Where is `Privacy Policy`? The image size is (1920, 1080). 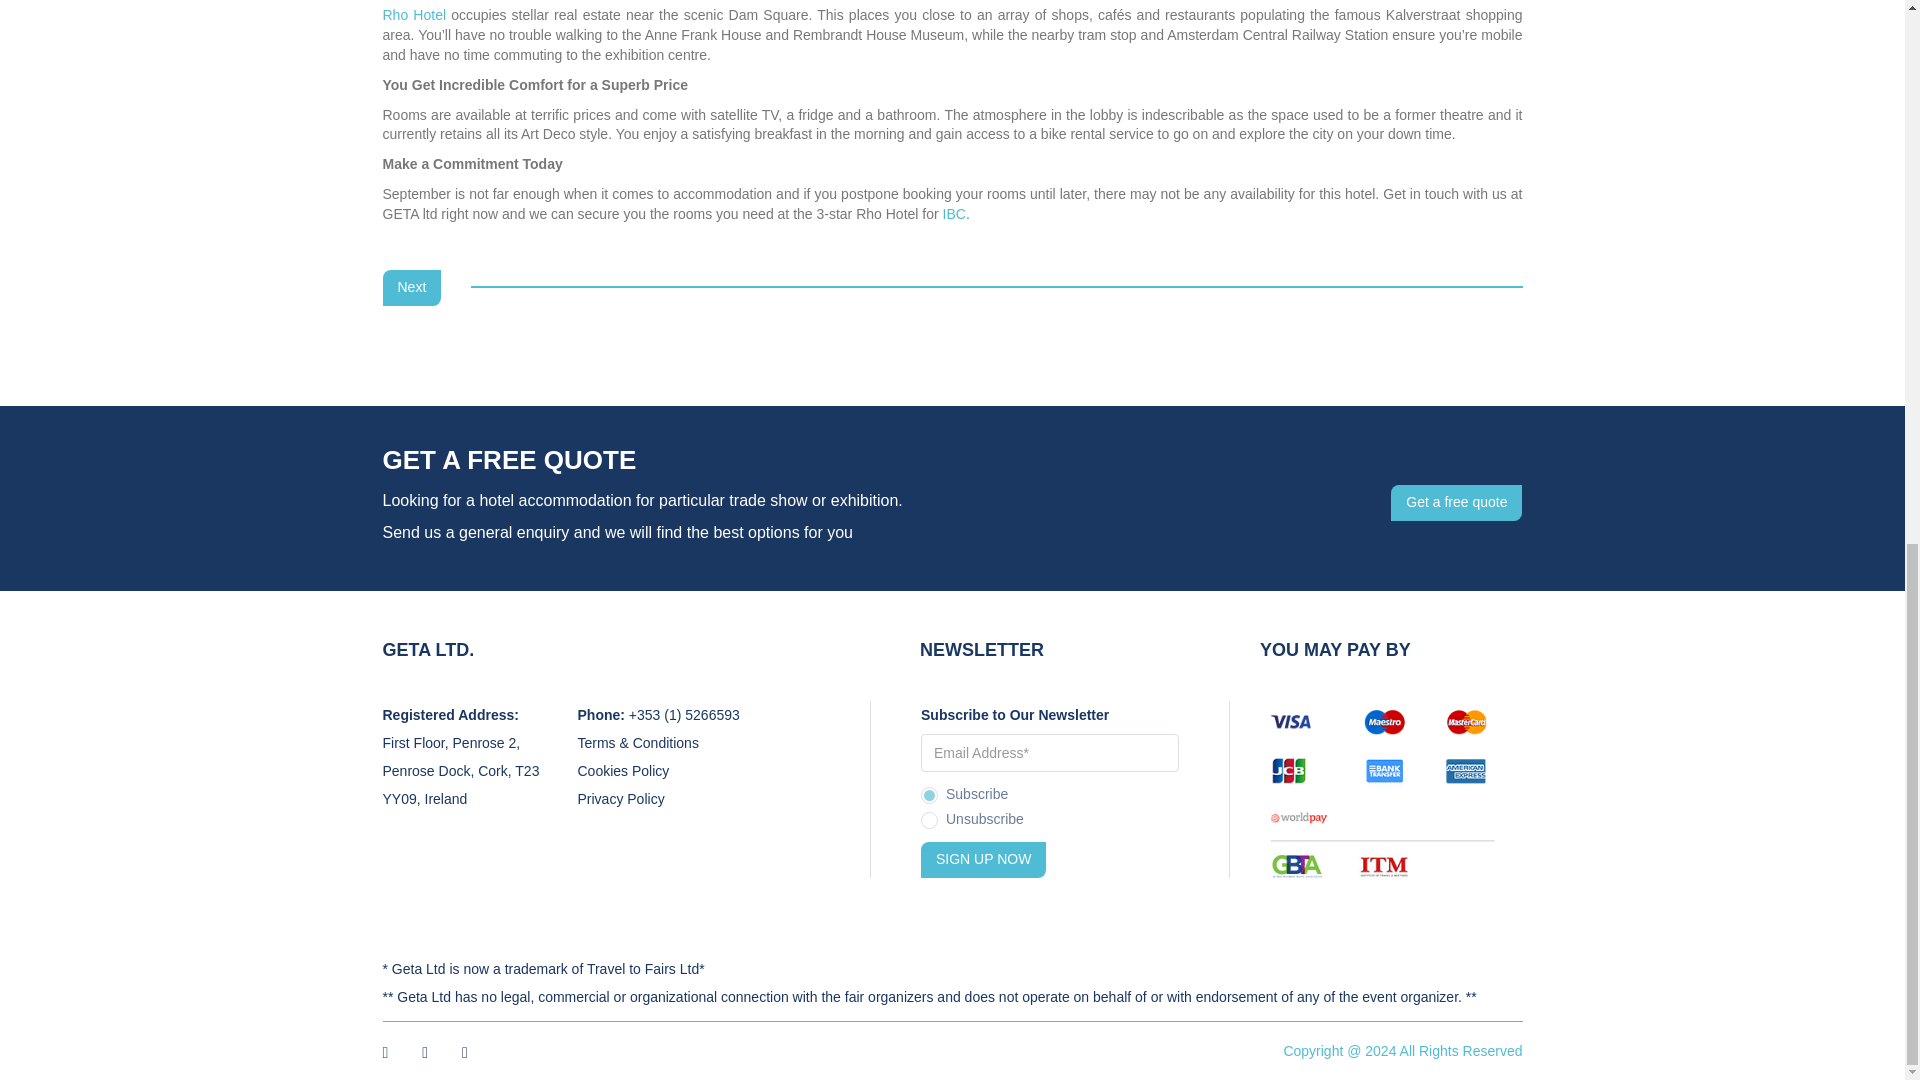
Privacy Policy is located at coordinates (620, 798).